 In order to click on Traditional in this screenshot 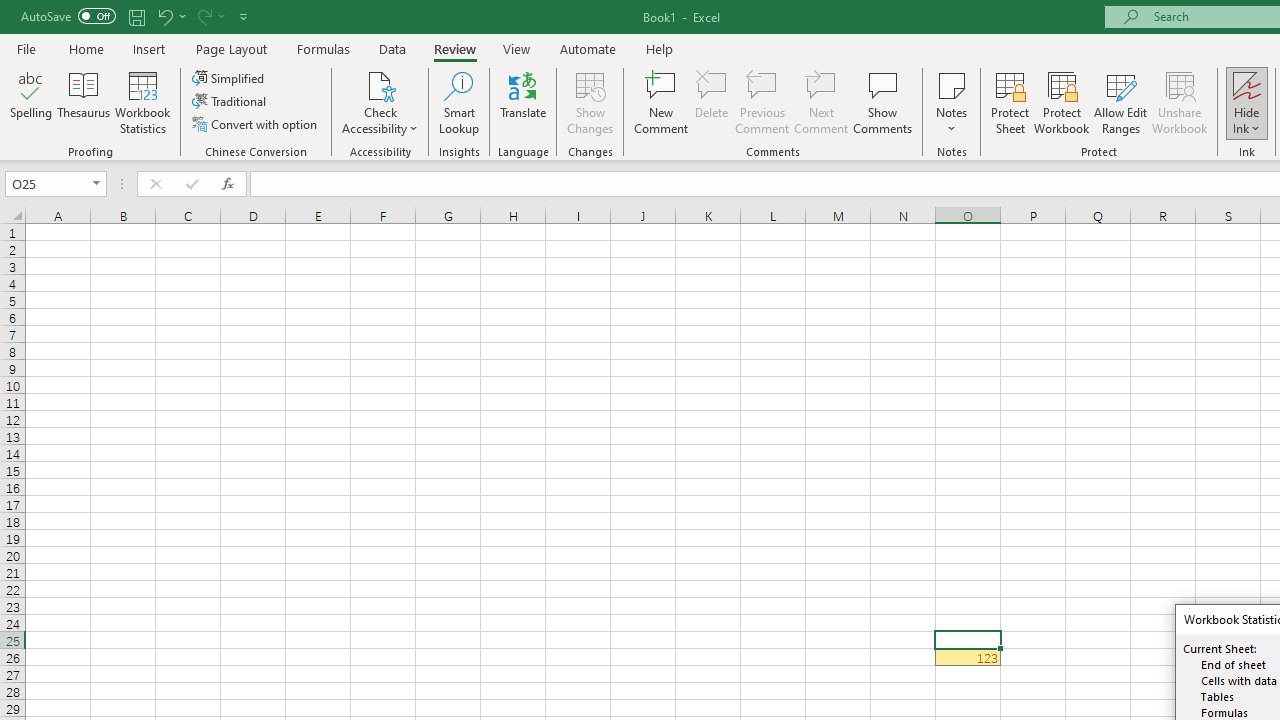, I will do `click(230, 102)`.